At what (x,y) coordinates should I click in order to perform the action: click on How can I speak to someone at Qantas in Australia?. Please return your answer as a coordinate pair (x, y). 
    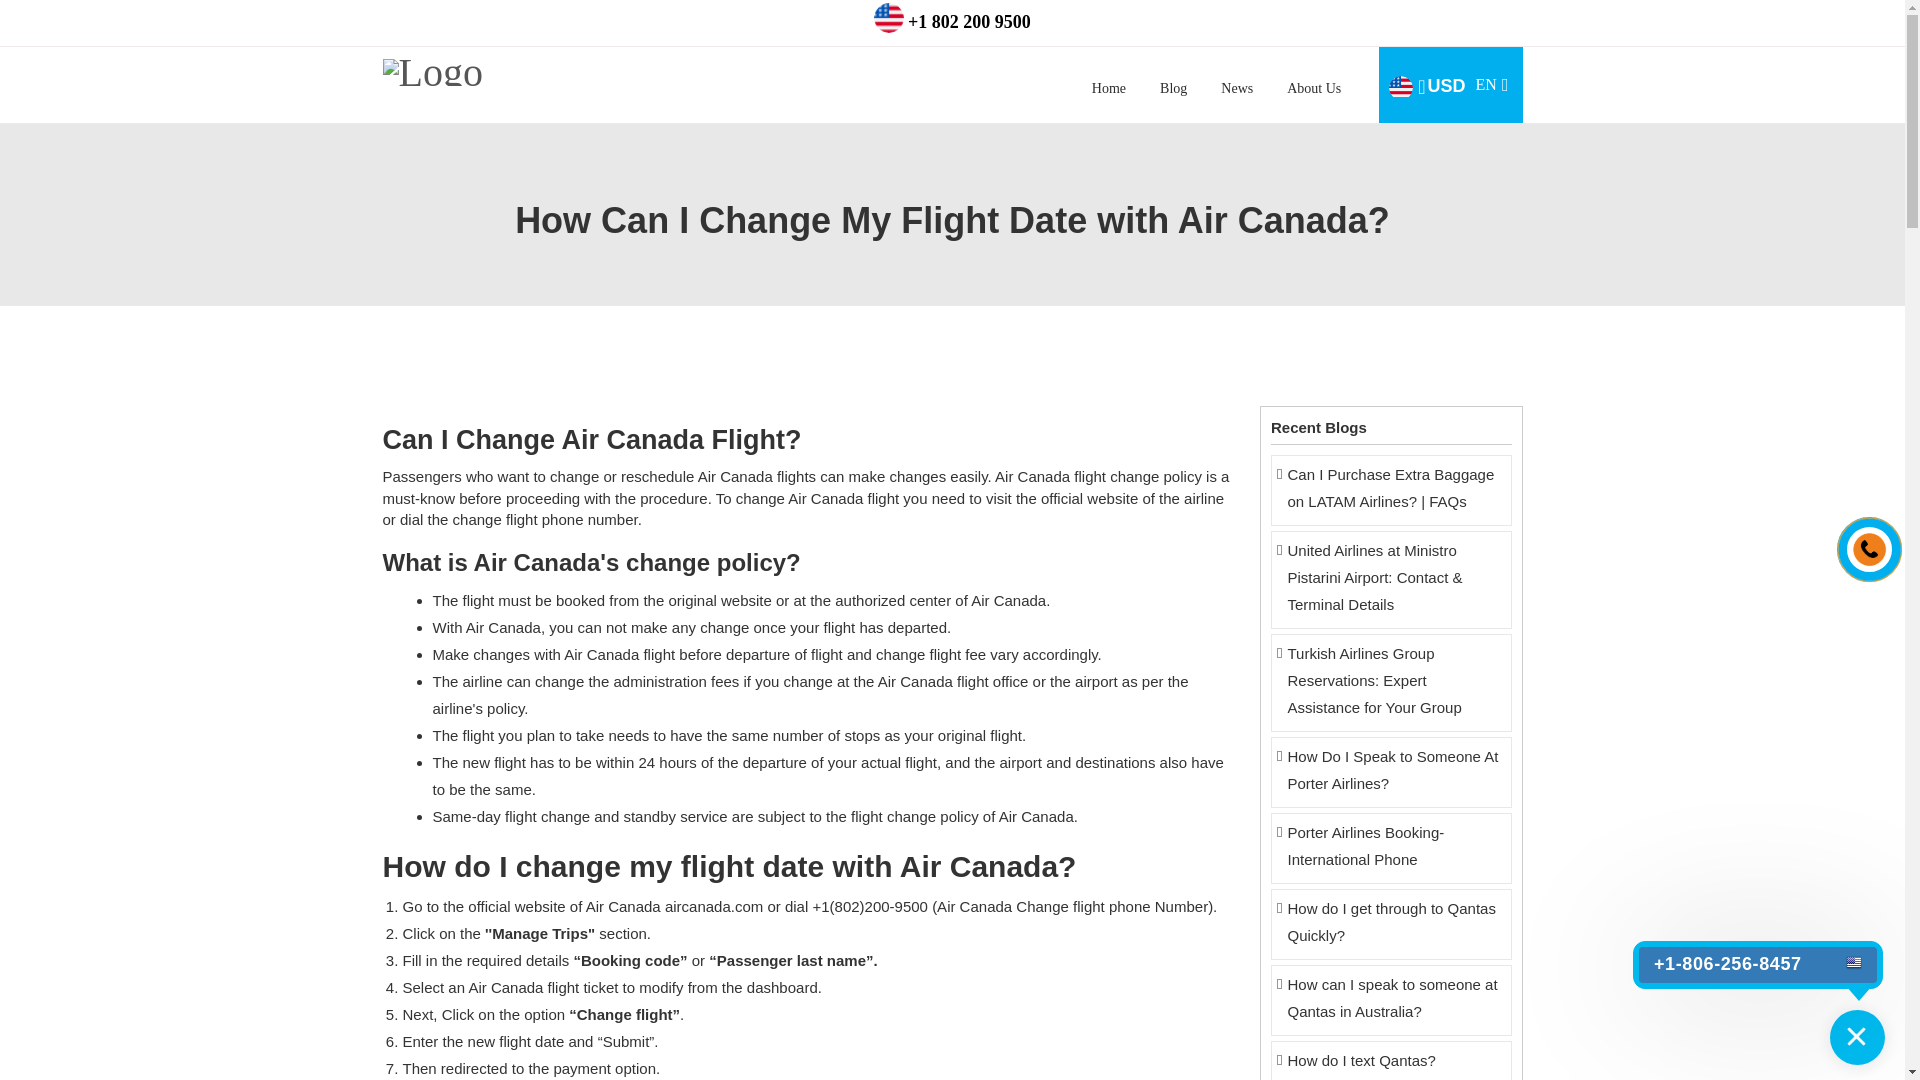
    Looking at the image, I should click on (1236, 88).